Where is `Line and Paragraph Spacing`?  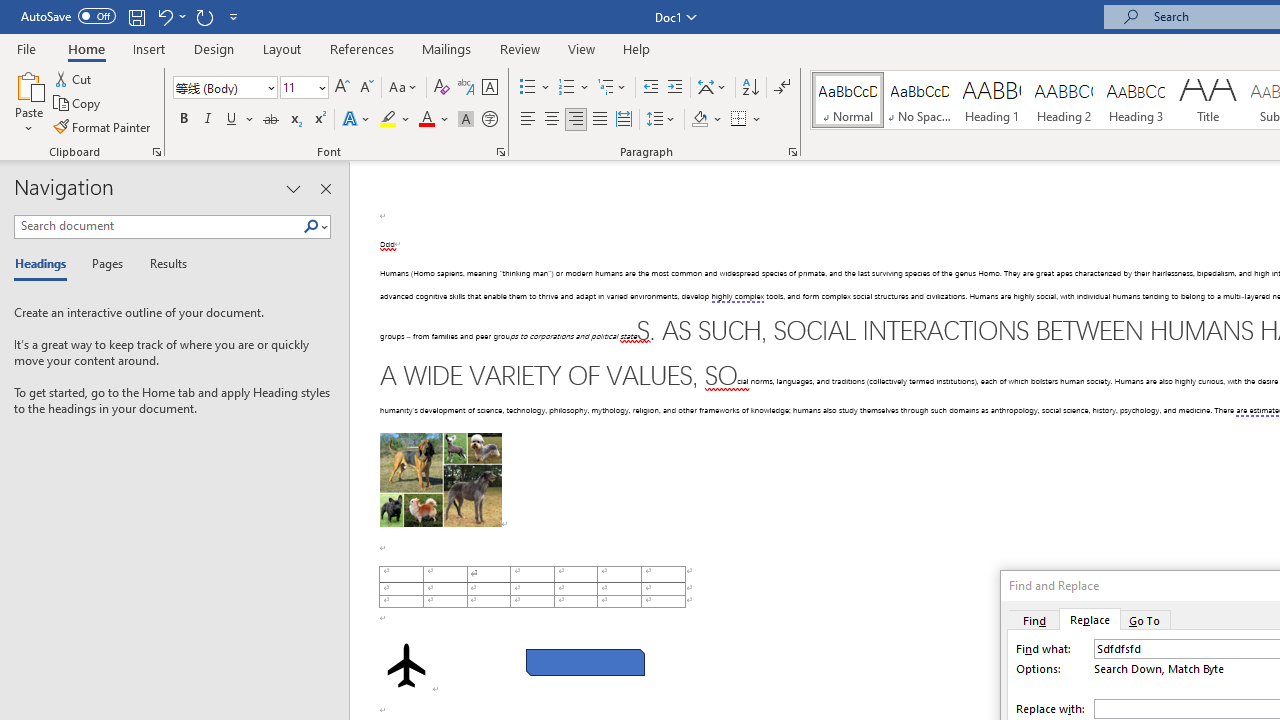 Line and Paragraph Spacing is located at coordinates (661, 120).